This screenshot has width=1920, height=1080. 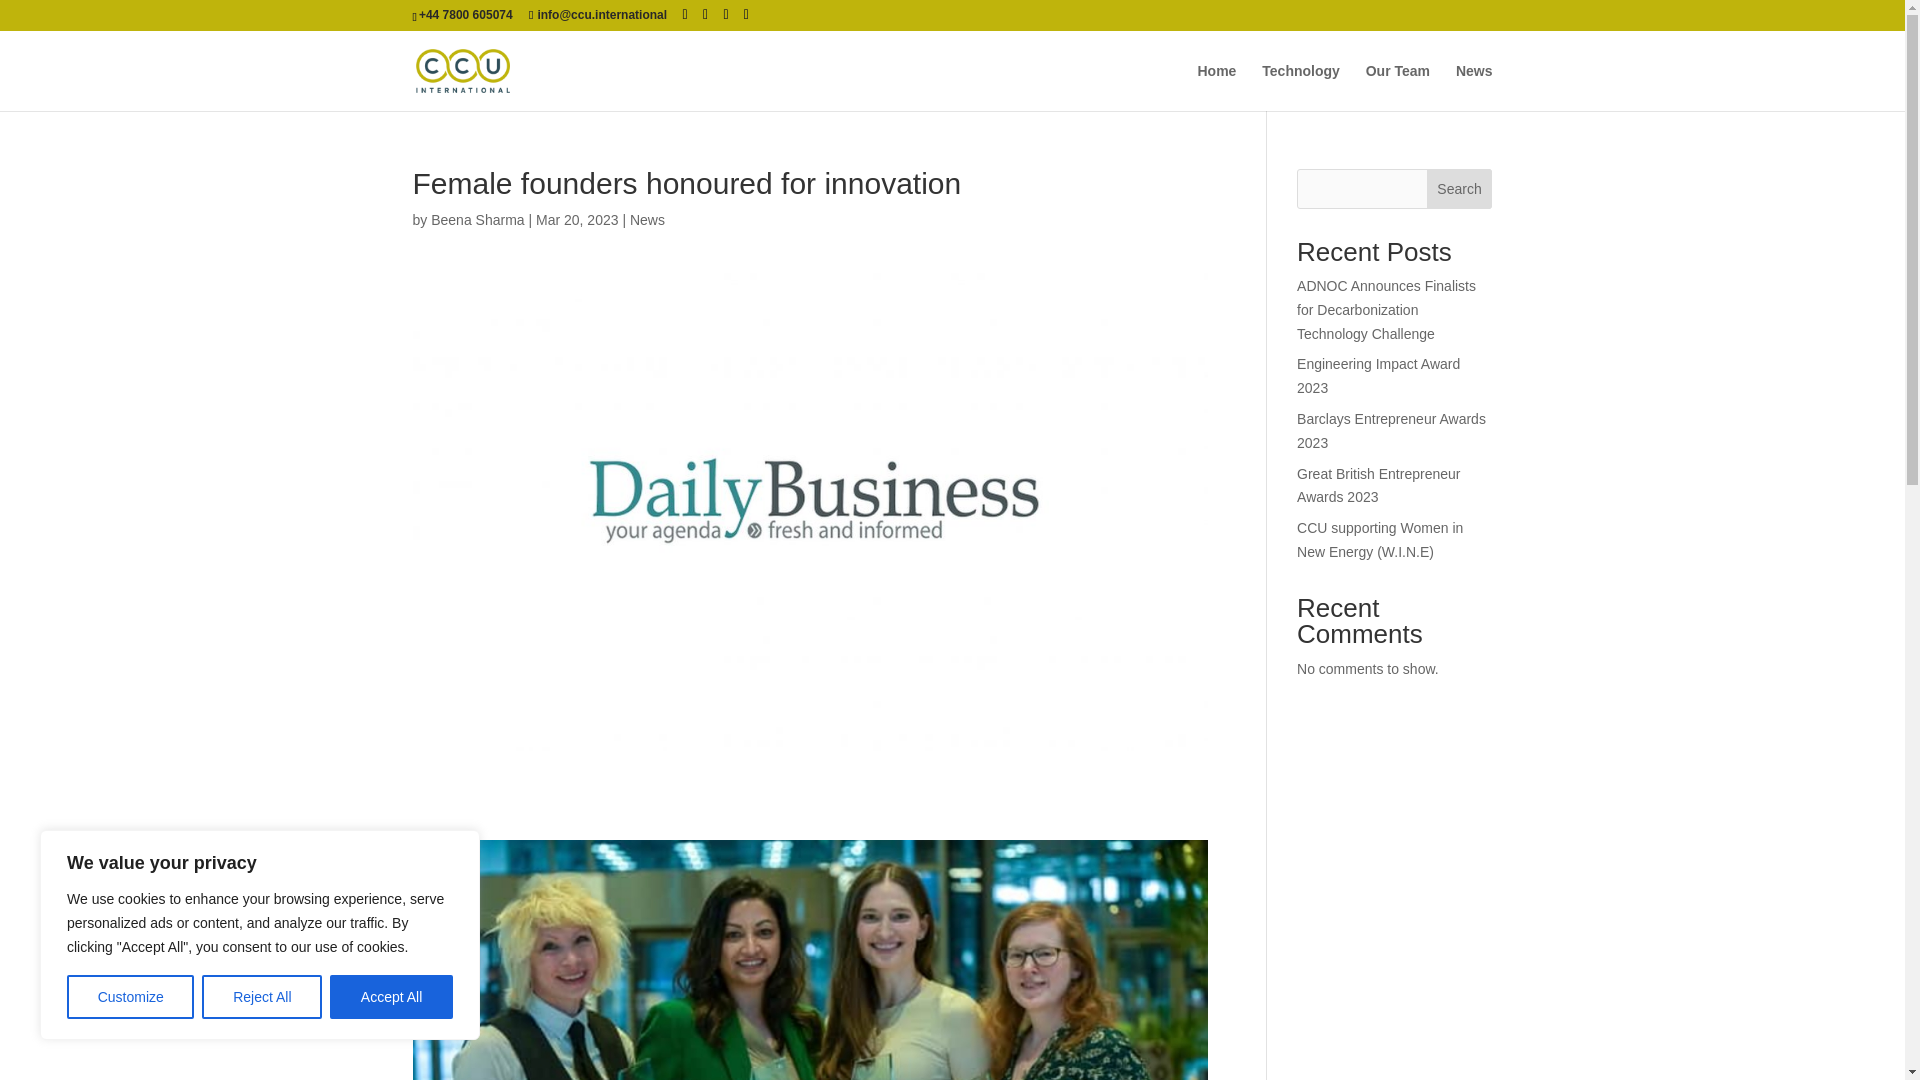 I want to click on Customize, so click(x=130, y=997).